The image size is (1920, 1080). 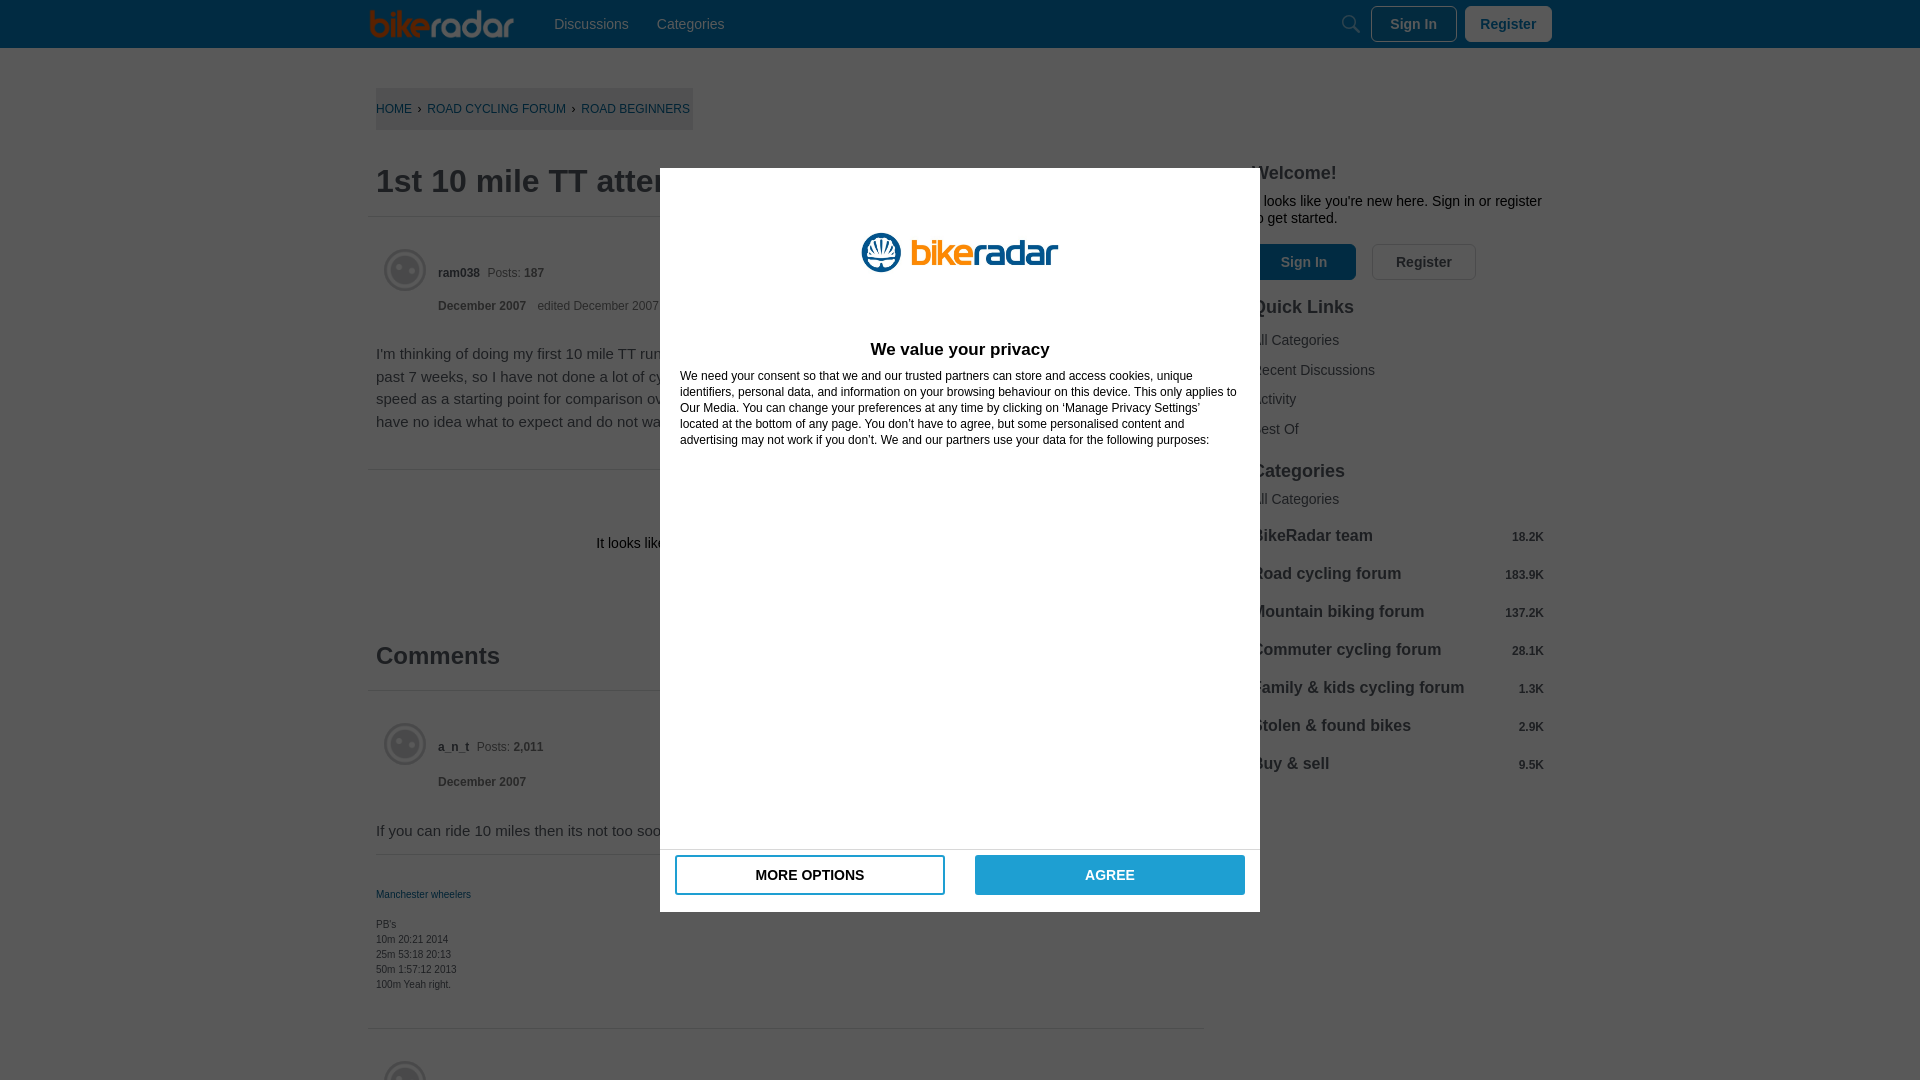 What do you see at coordinates (598, 306) in the screenshot?
I see `Edited December 31, 2007 1:33AM.` at bounding box center [598, 306].